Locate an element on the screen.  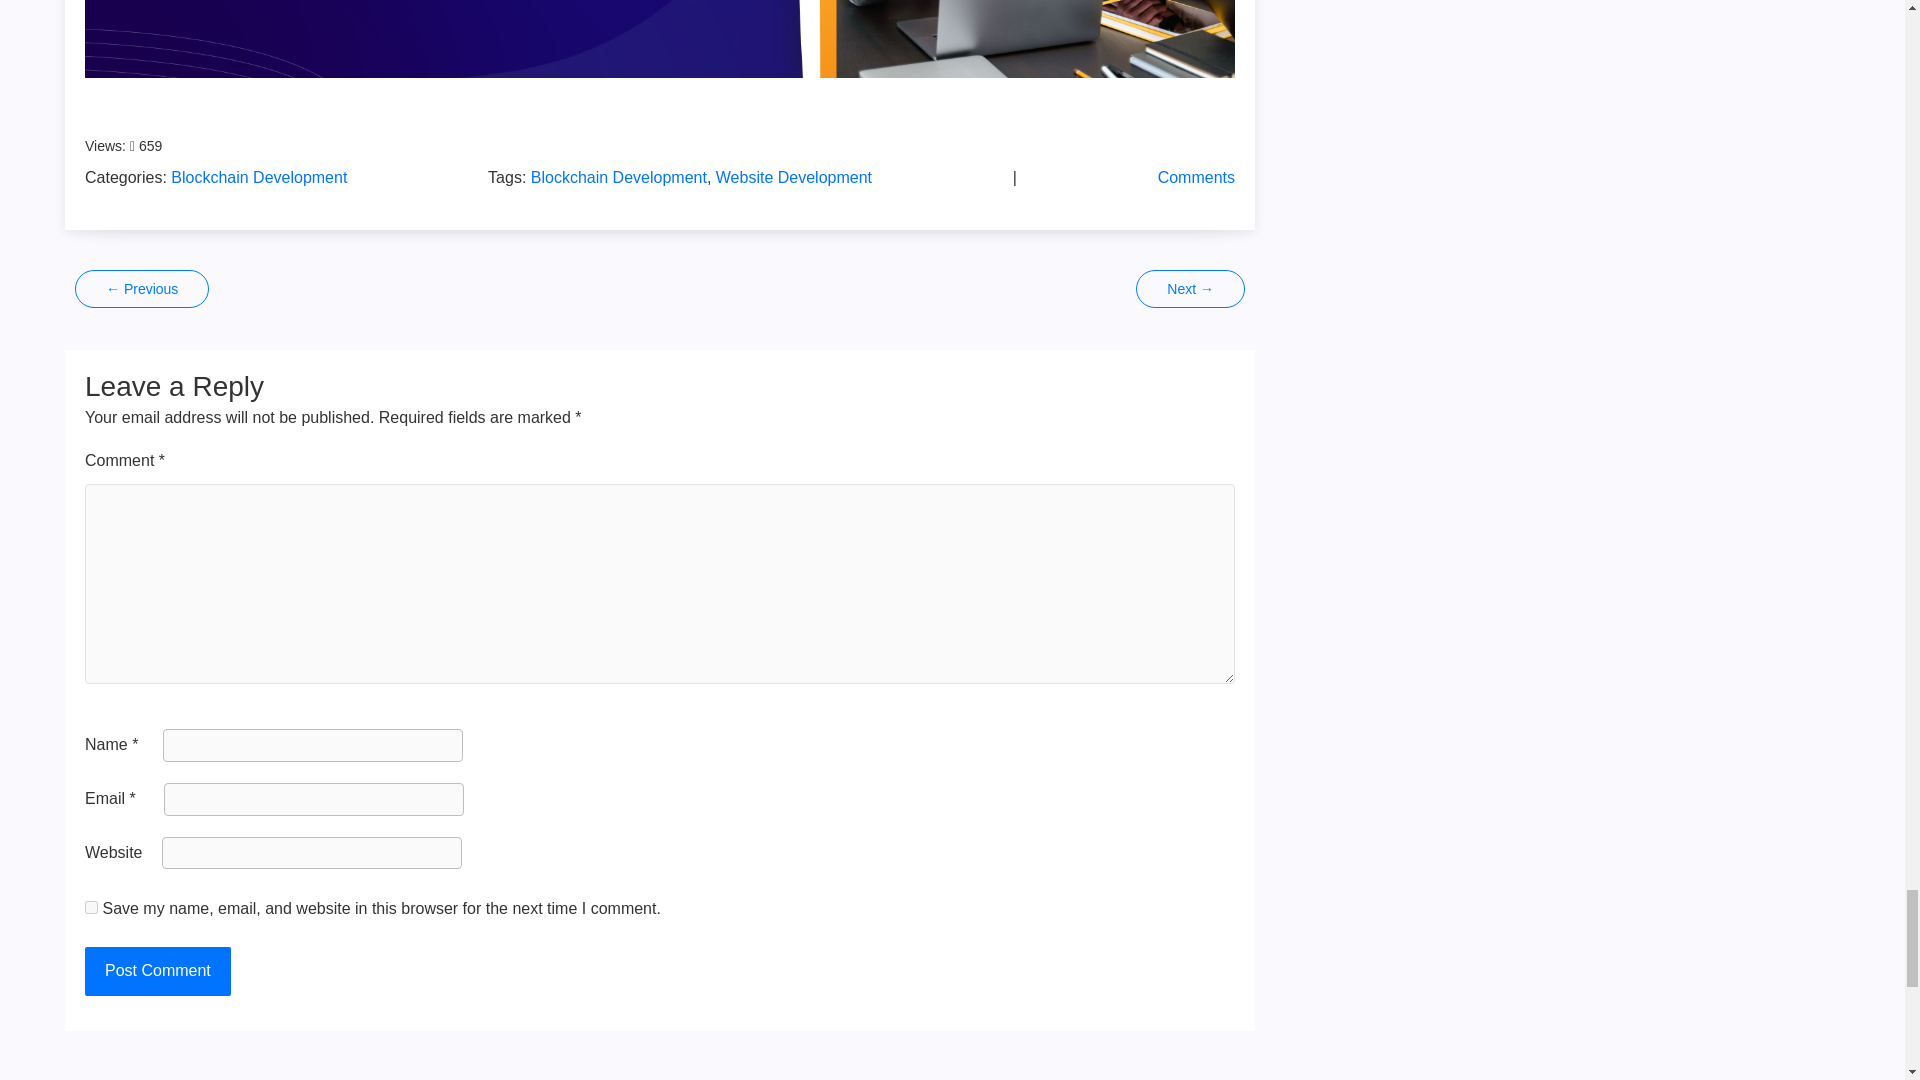
Blockchain Development is located at coordinates (618, 176).